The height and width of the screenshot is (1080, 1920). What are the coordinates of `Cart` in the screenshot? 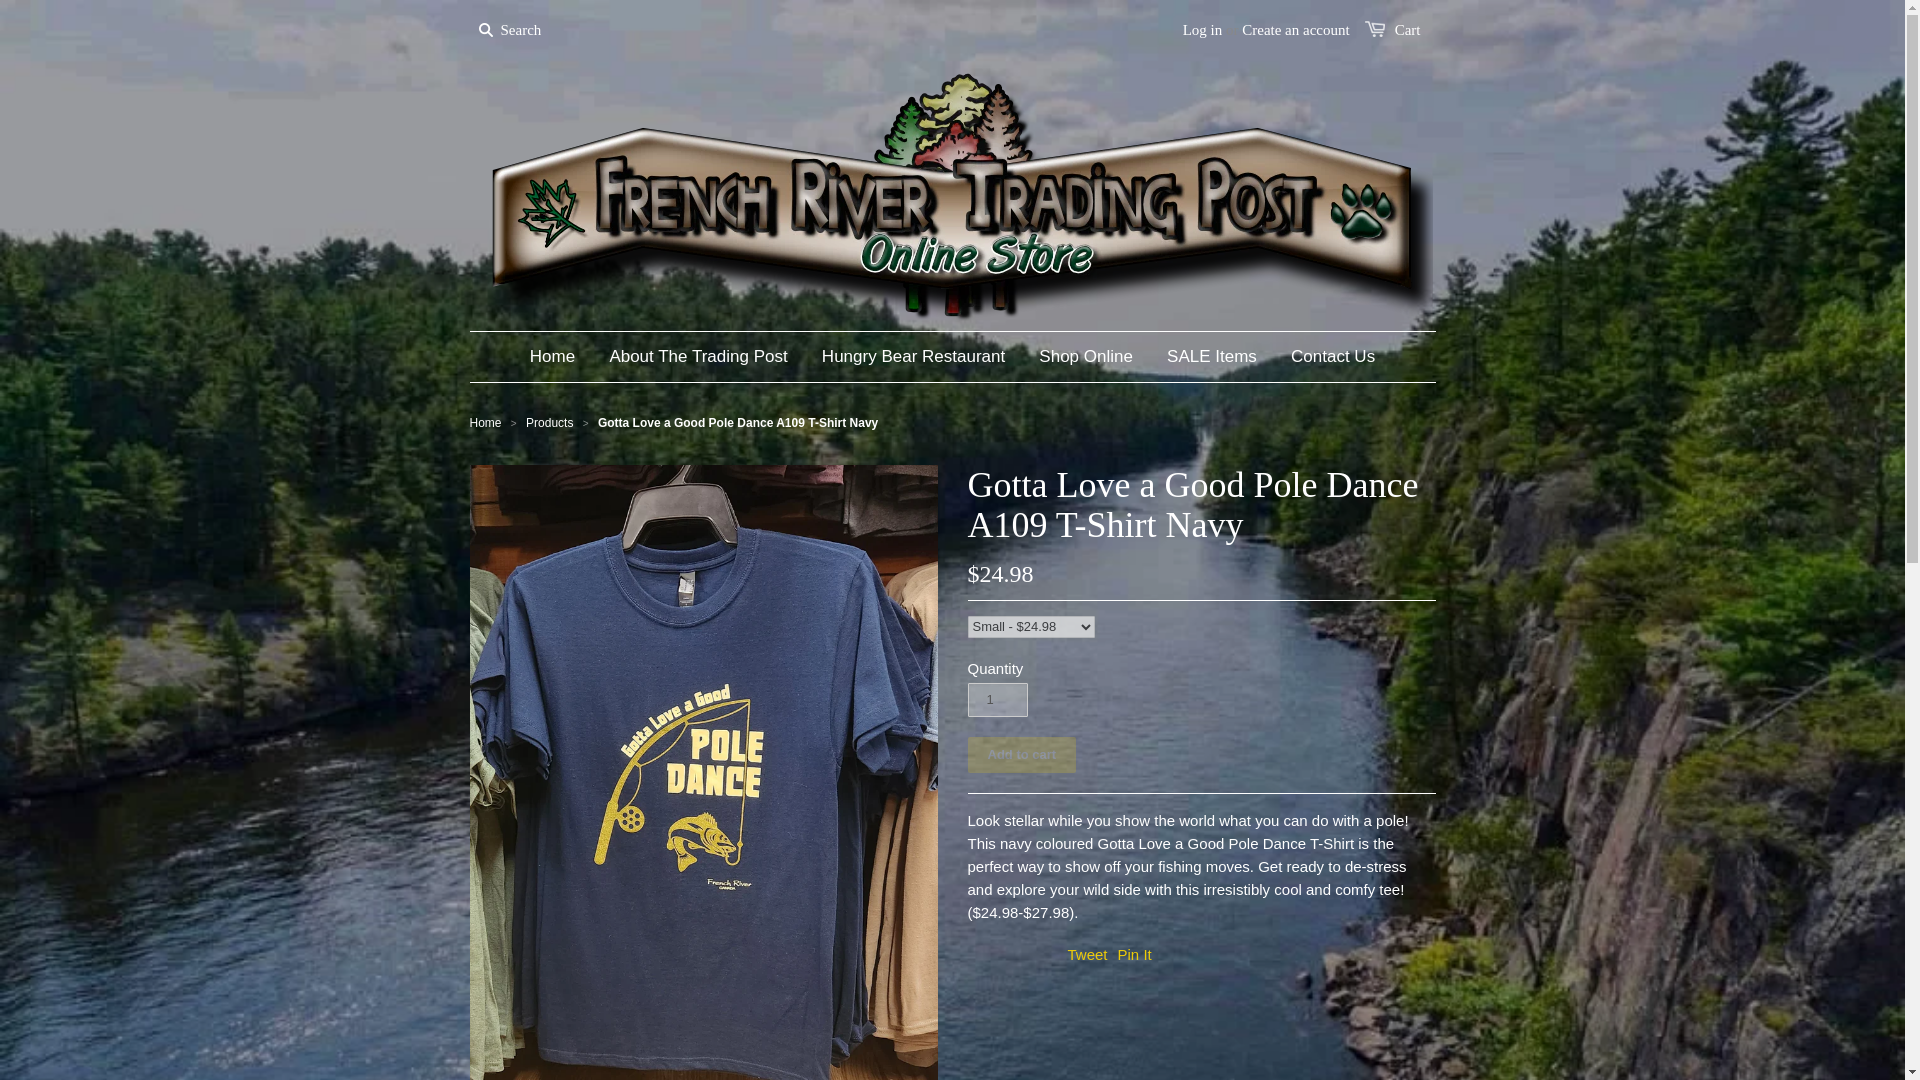 It's located at (1408, 29).